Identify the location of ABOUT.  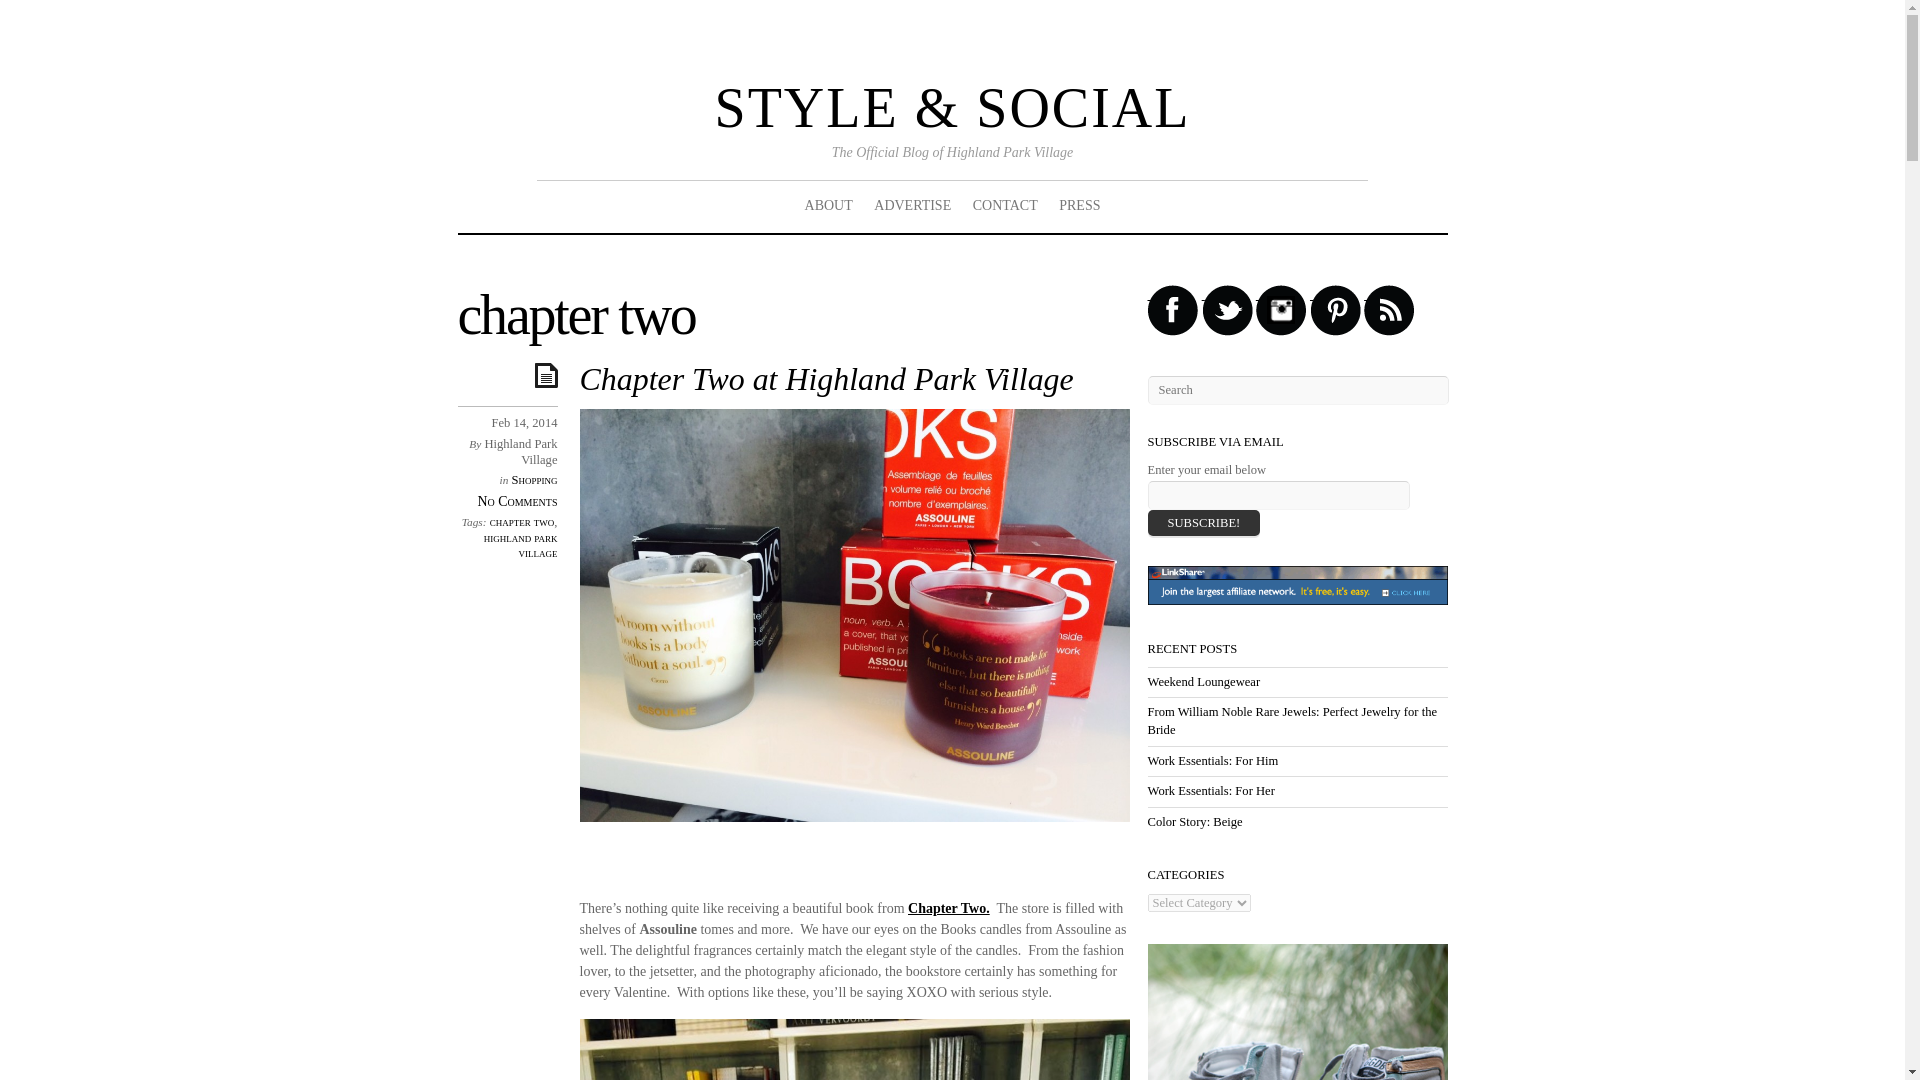
(829, 206).